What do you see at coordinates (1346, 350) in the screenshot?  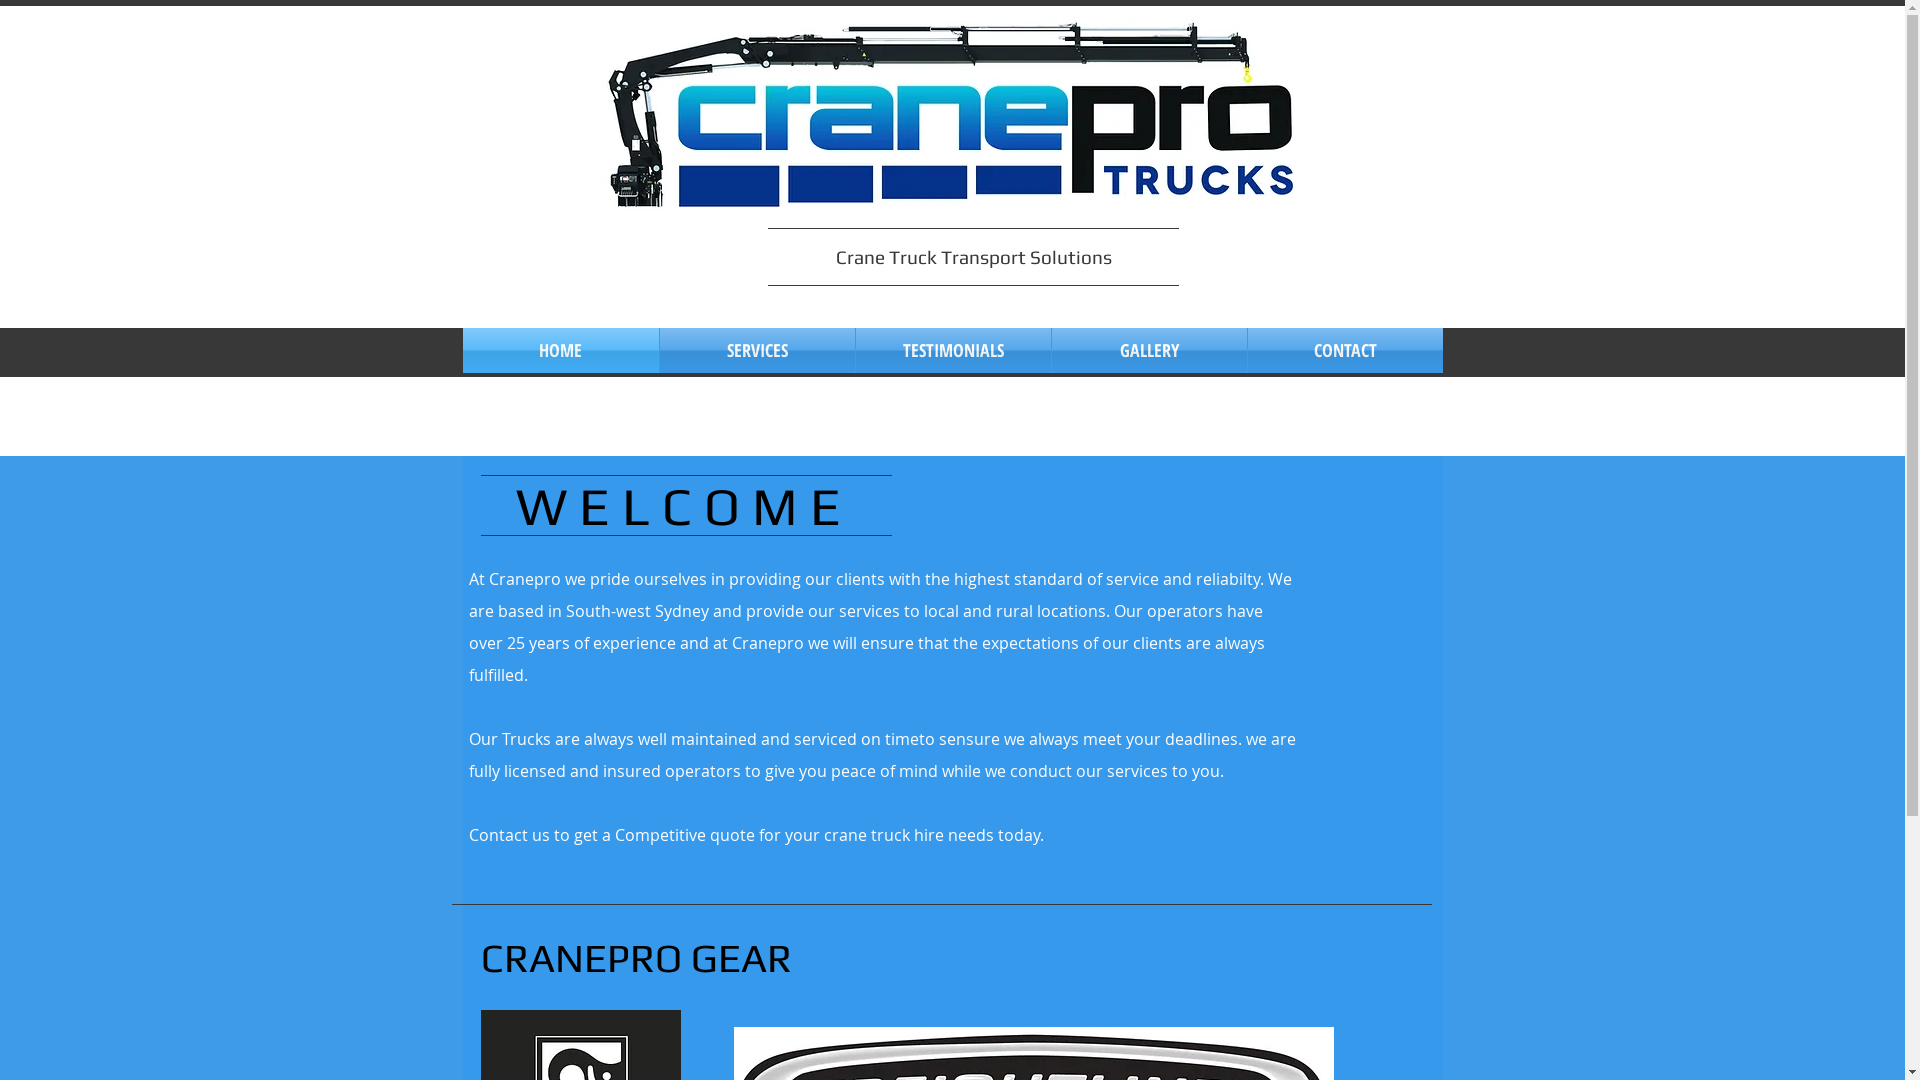 I see `CONTACT` at bounding box center [1346, 350].